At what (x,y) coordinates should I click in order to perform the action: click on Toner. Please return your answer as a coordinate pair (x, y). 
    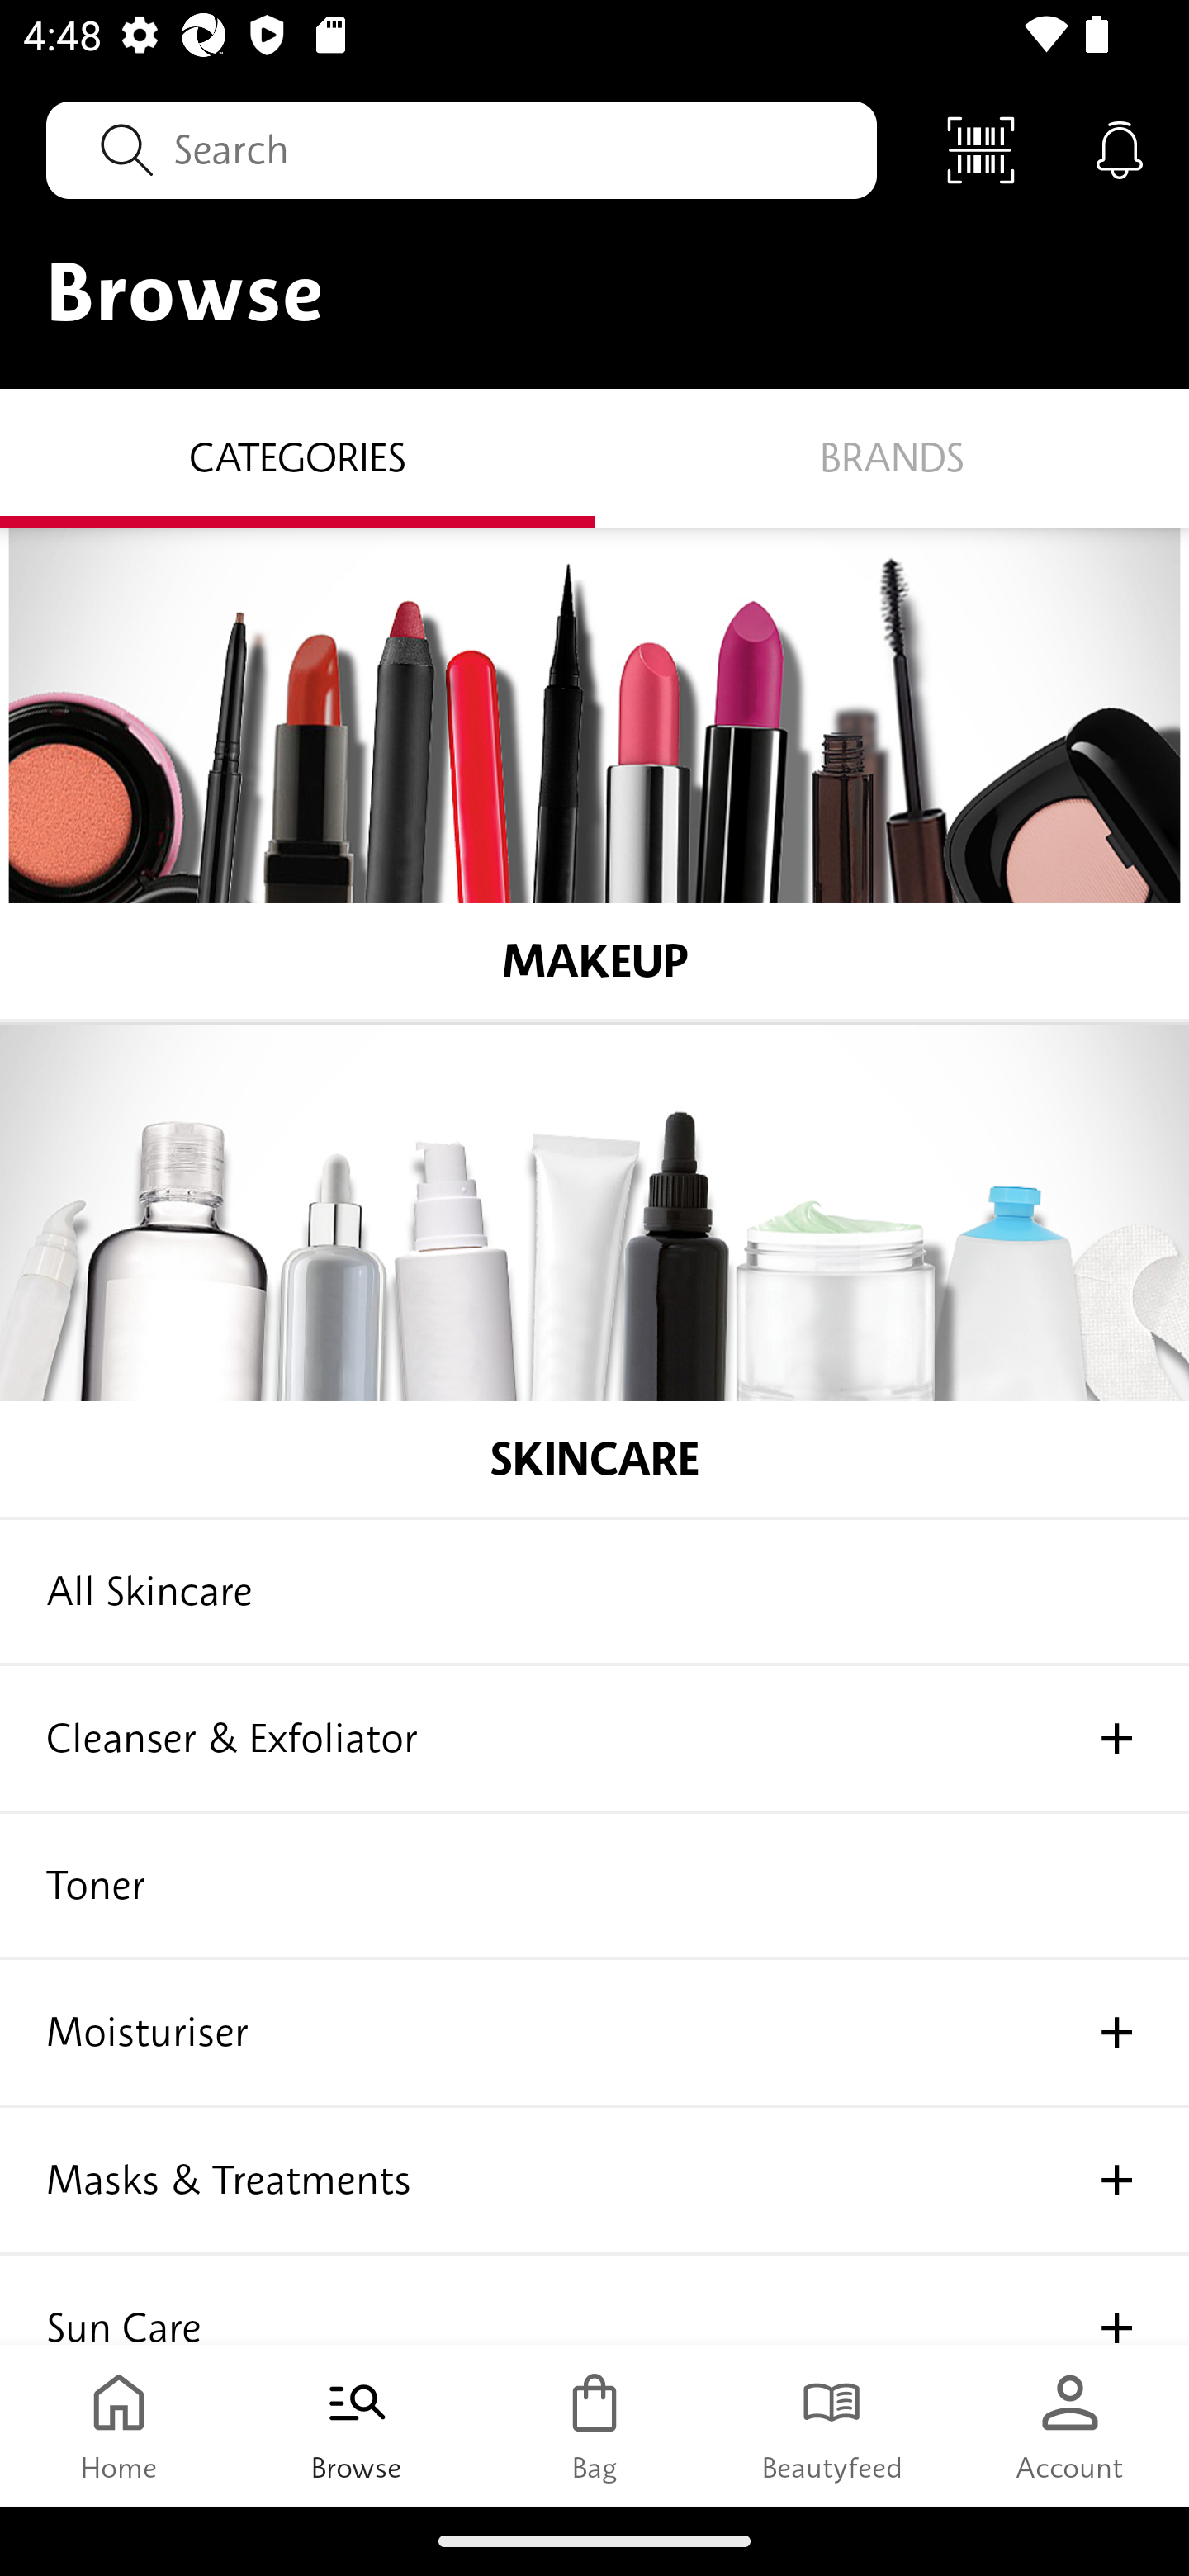
    Looking at the image, I should click on (594, 1887).